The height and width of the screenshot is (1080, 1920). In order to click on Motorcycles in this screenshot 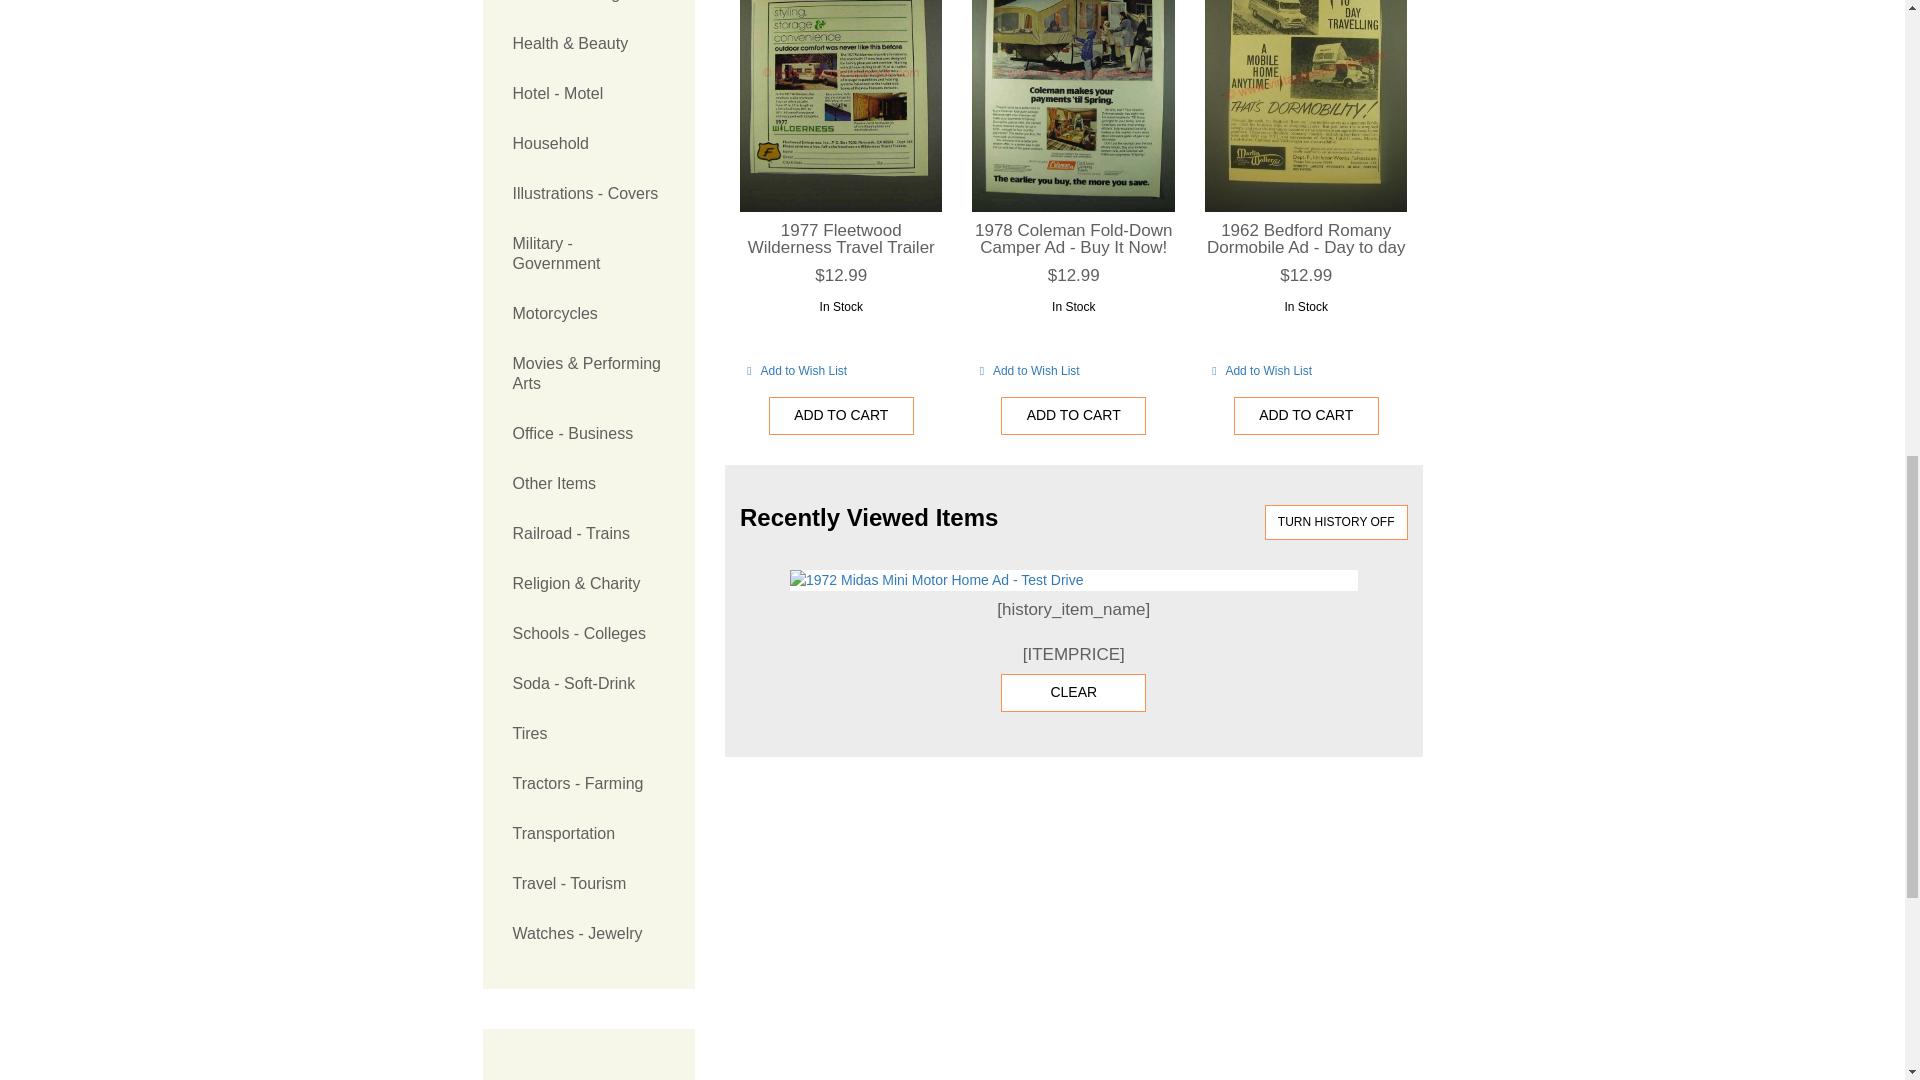, I will do `click(588, 314)`.